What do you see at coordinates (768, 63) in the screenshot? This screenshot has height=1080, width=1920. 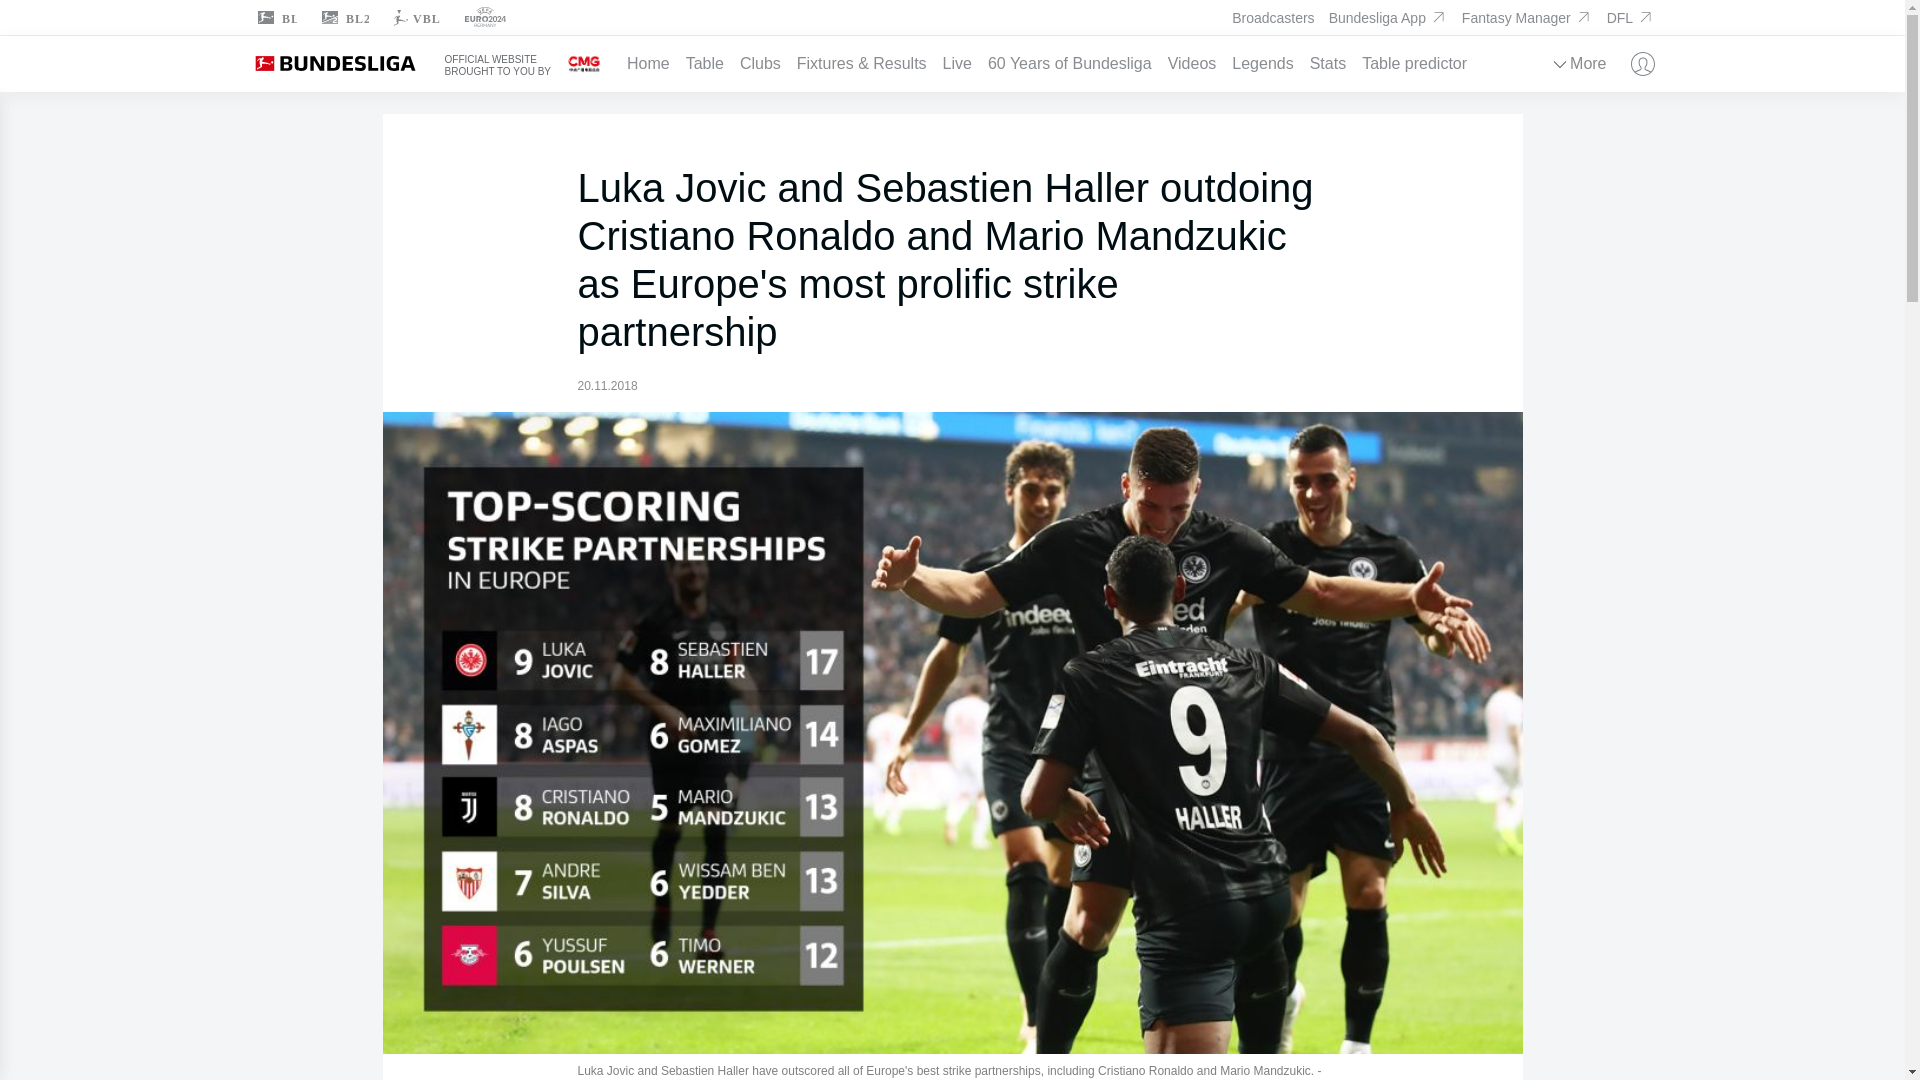 I see `Clubs` at bounding box center [768, 63].